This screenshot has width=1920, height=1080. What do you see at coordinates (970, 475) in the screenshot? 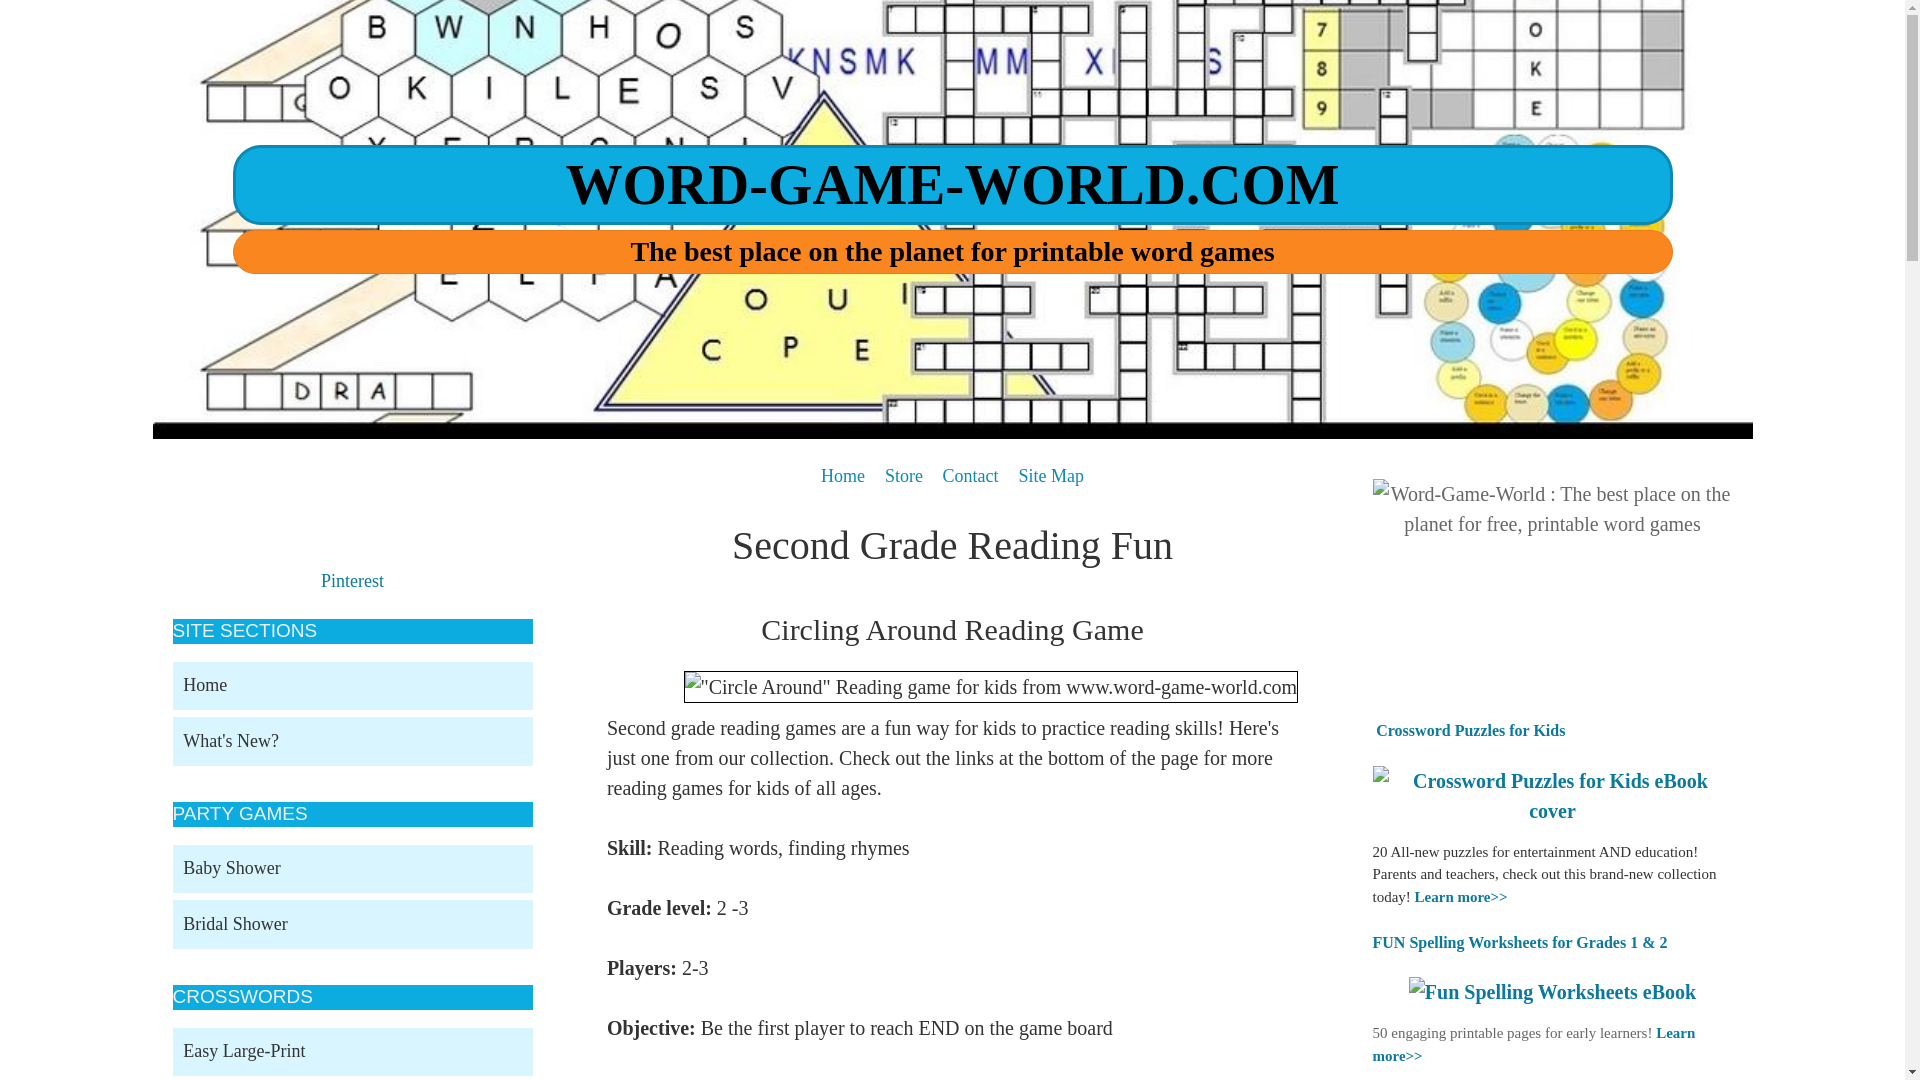
I see `Contact` at bounding box center [970, 475].